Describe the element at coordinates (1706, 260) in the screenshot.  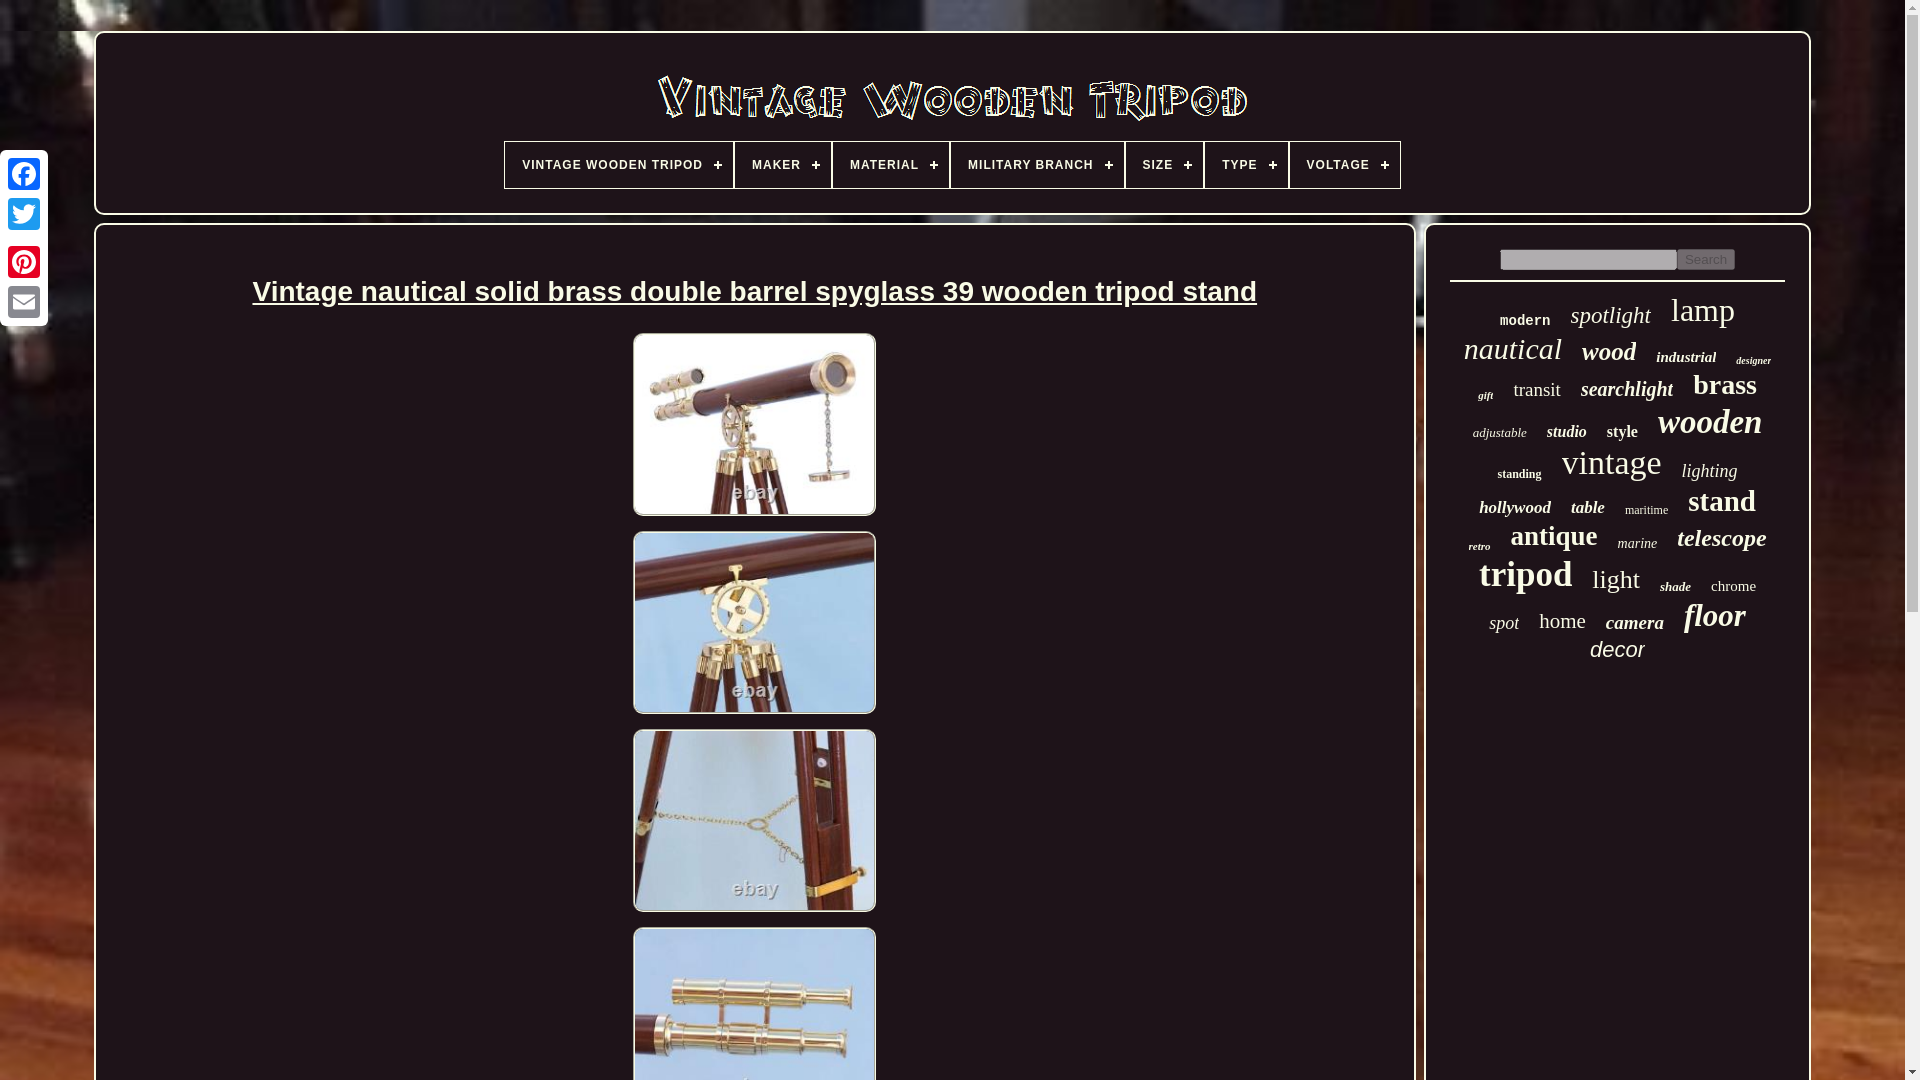
I see `Search` at that location.